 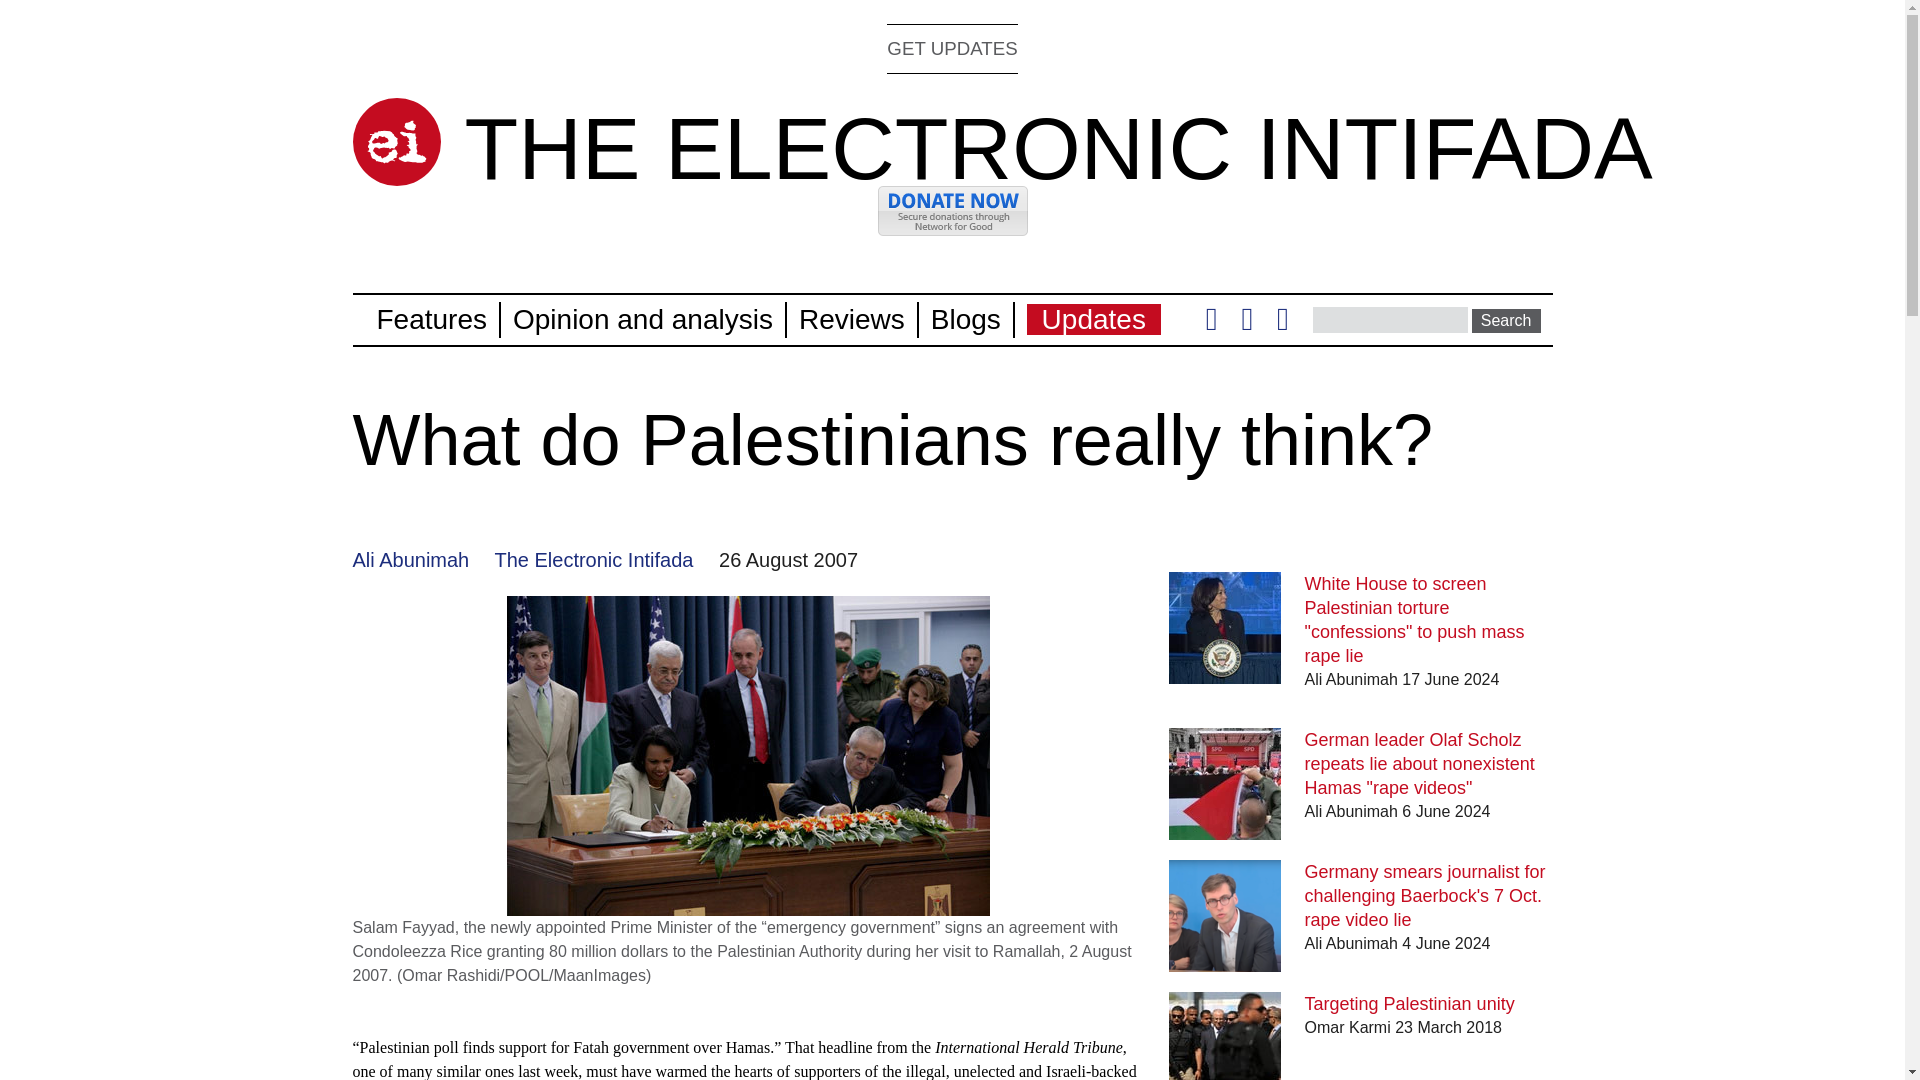 I want to click on YouTube, so click(x=1282, y=324).